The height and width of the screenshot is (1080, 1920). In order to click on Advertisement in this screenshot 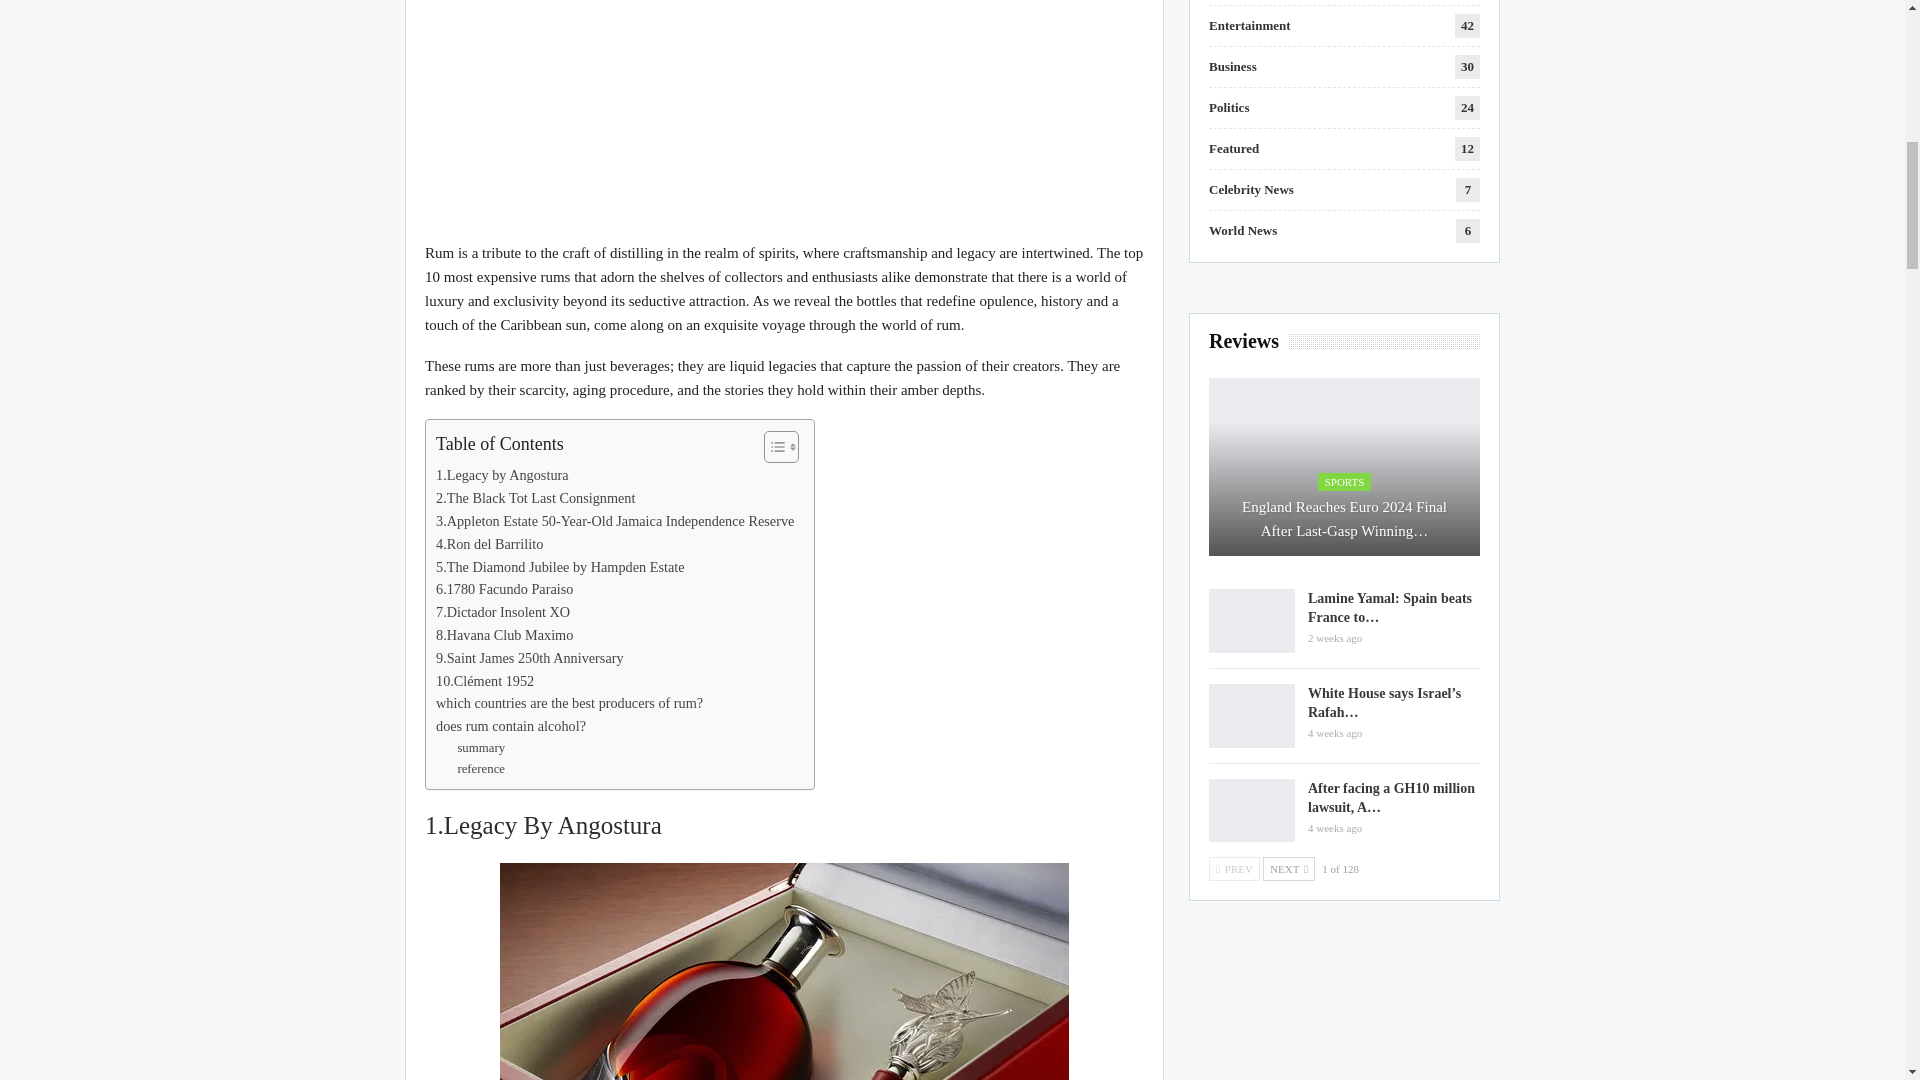, I will do `click(784, 120)`.